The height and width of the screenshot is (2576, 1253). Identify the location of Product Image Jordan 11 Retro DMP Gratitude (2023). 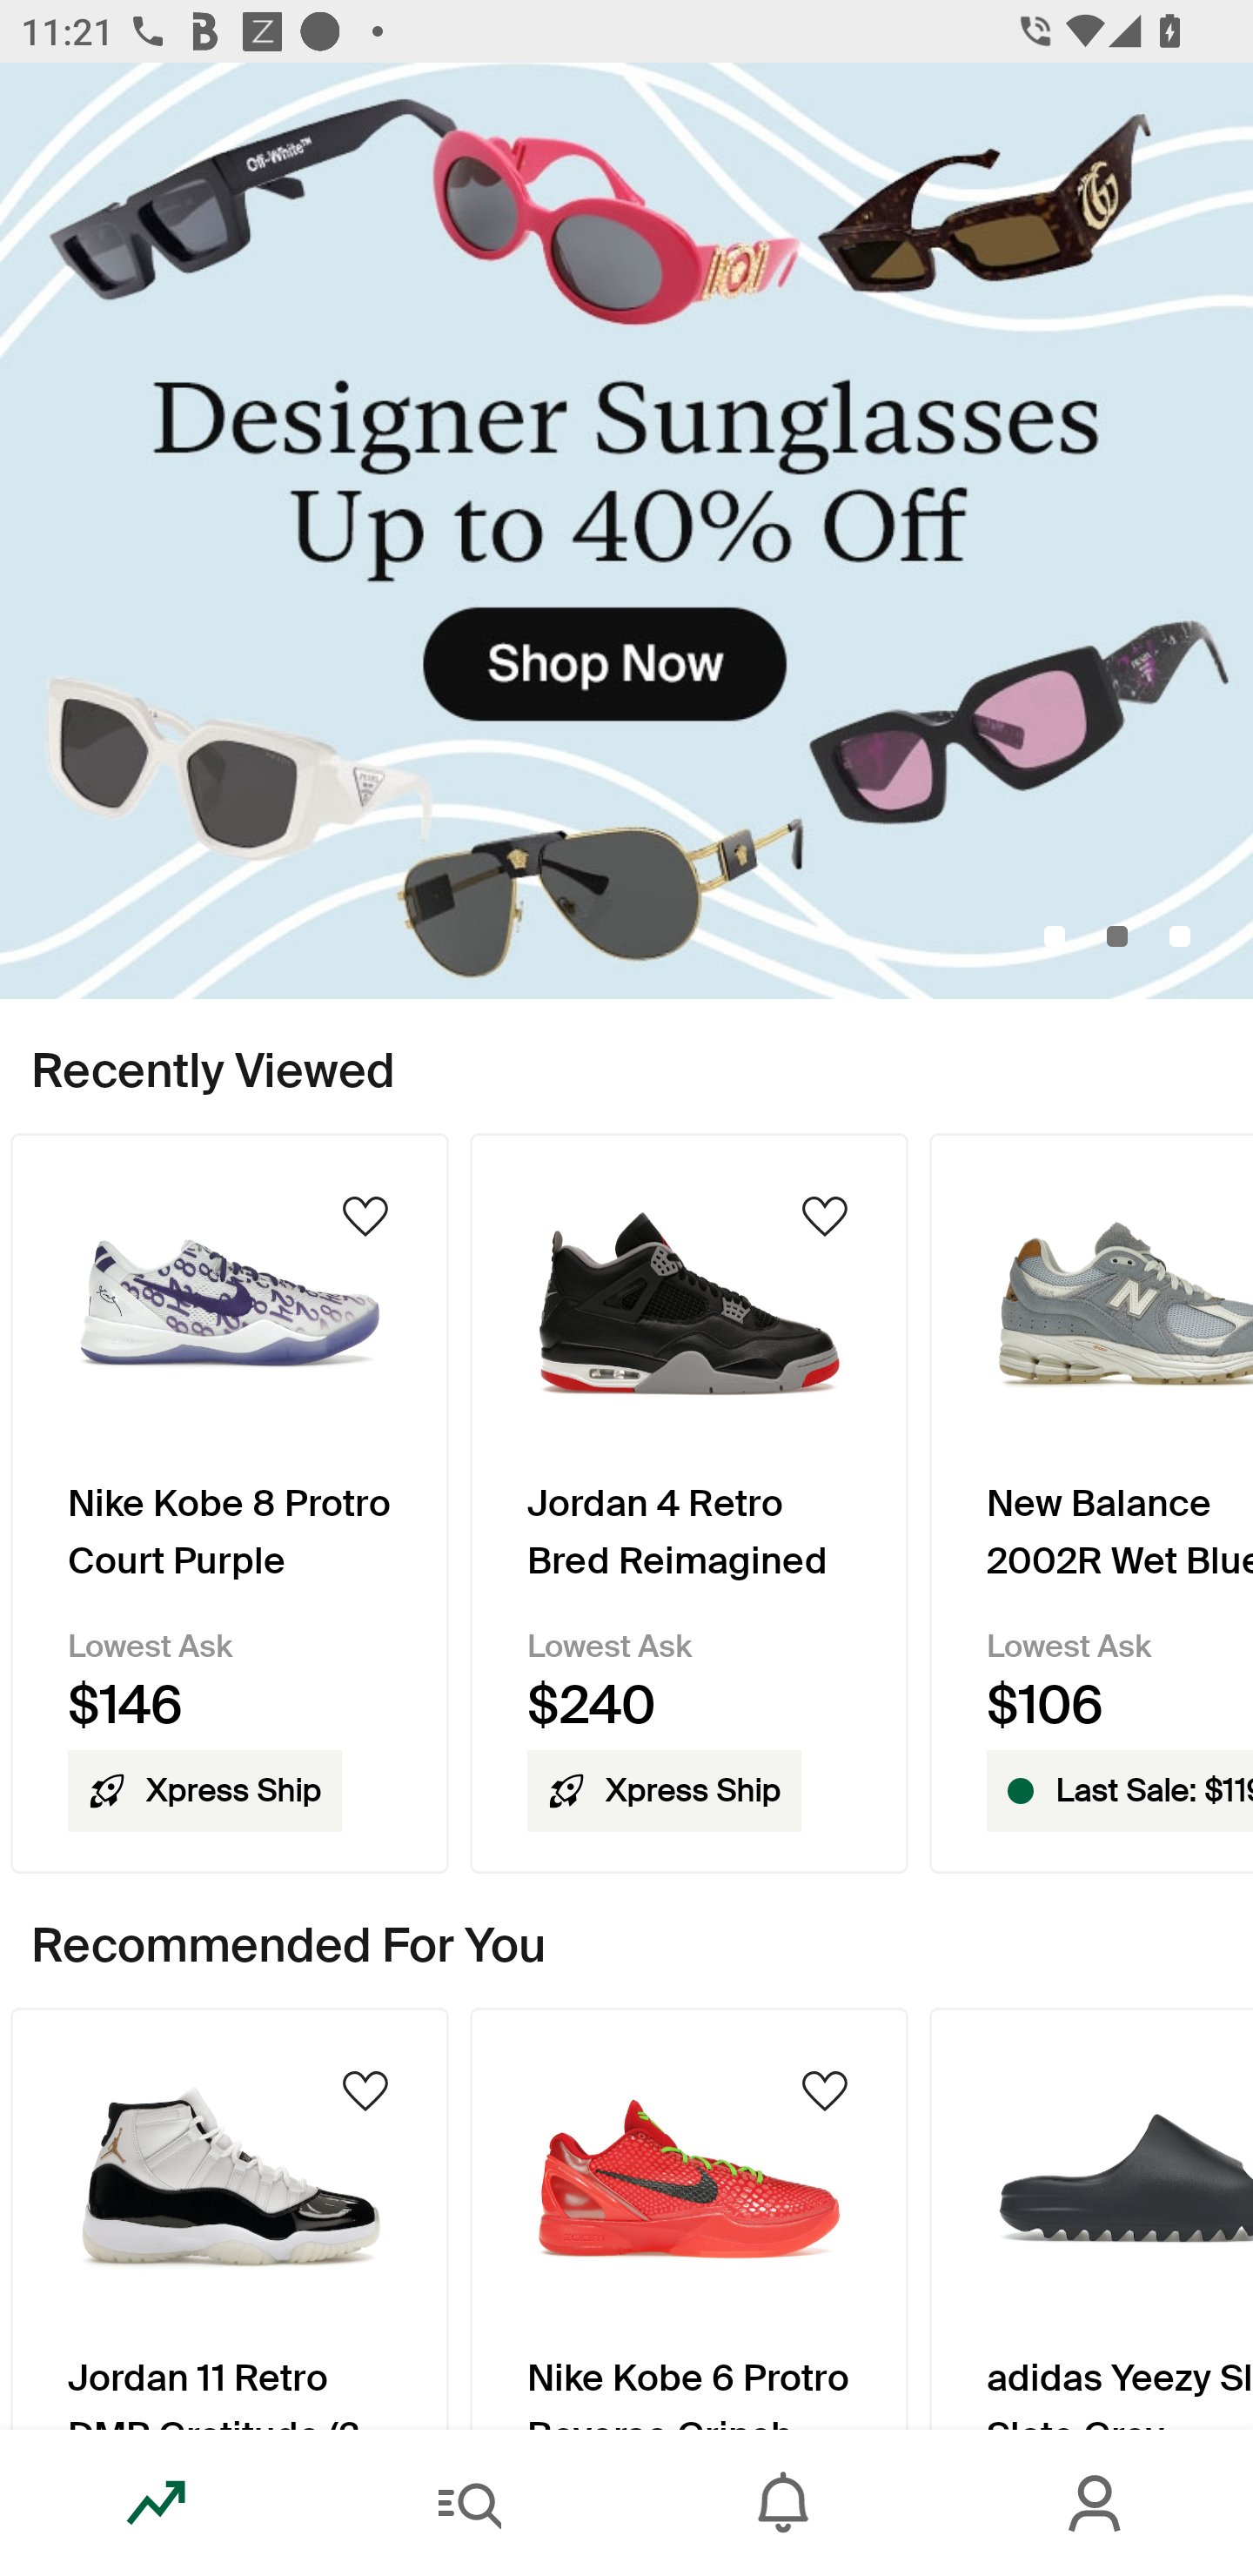
(229, 2217).